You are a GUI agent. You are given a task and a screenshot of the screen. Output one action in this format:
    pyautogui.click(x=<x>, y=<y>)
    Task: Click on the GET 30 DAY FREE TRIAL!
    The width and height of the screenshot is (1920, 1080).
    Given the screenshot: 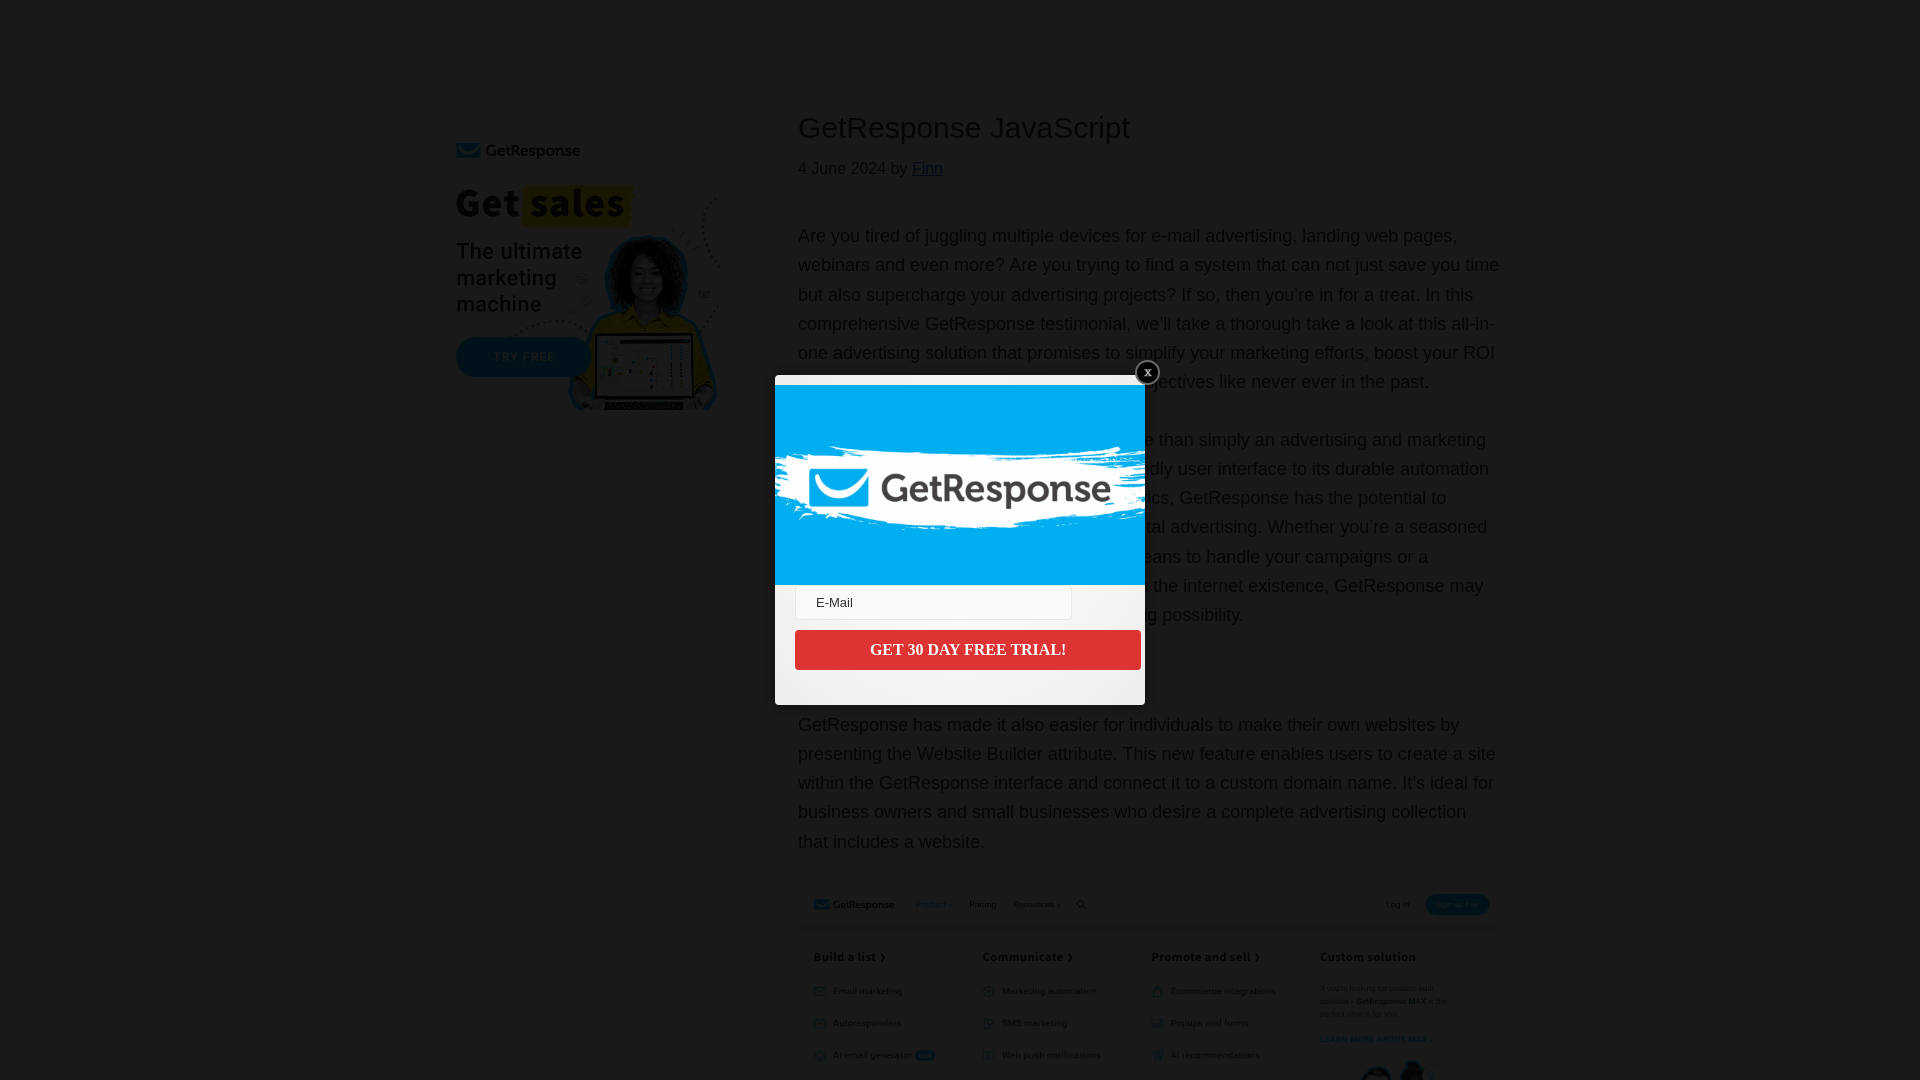 What is the action you would take?
    pyautogui.click(x=967, y=649)
    